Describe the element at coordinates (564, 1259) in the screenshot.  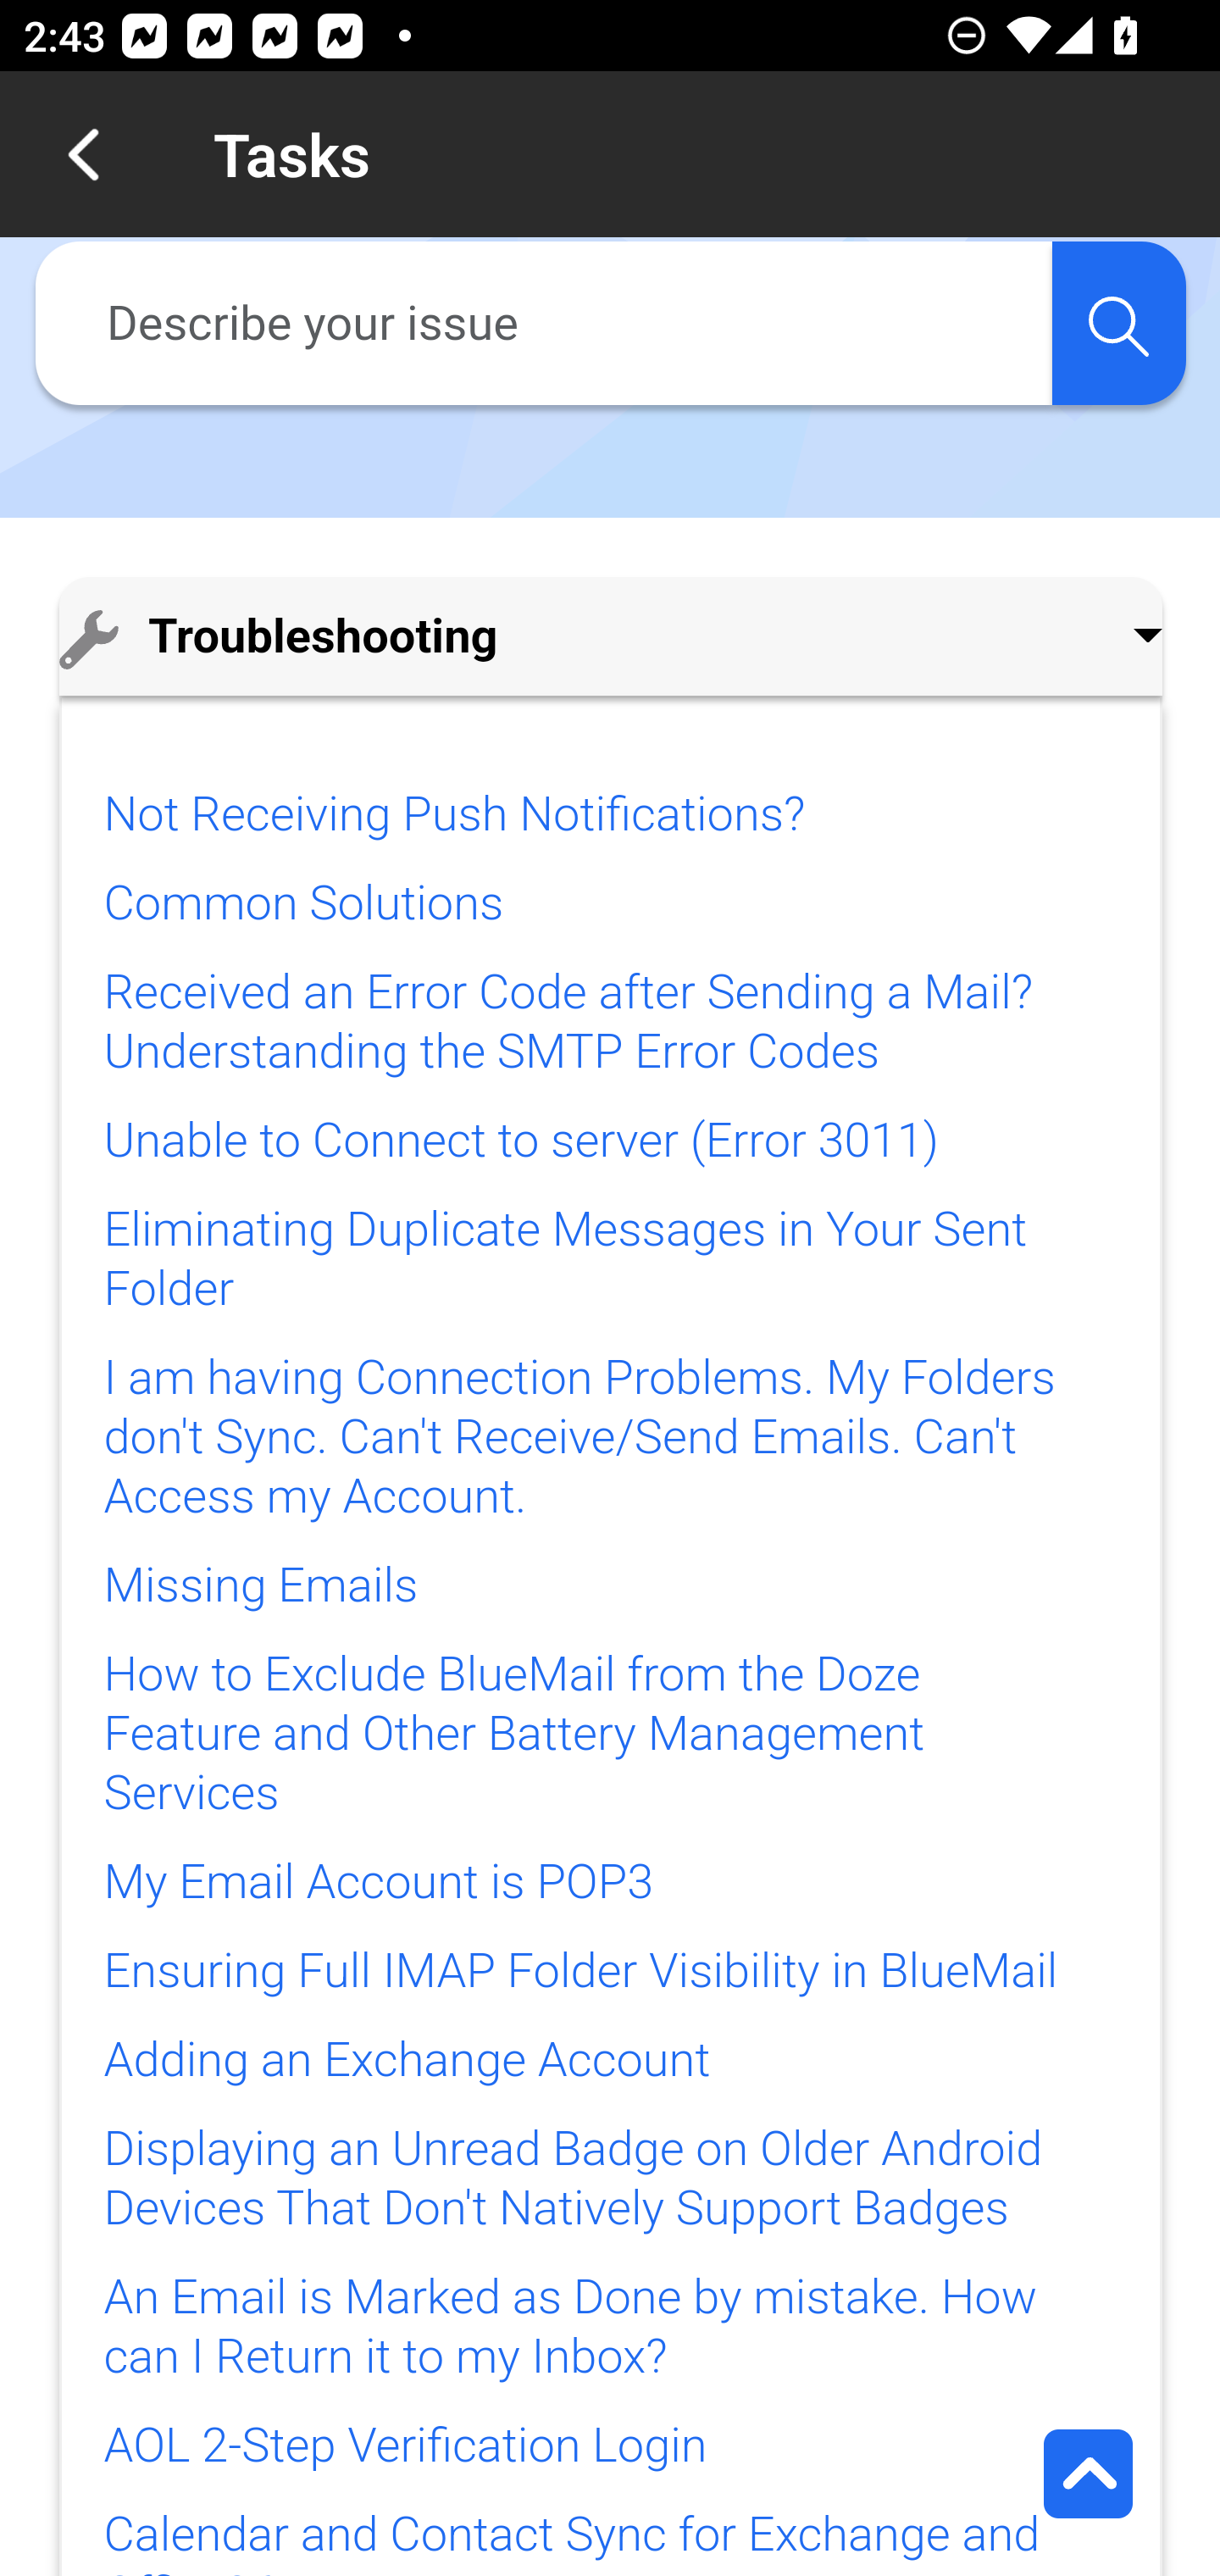
I see `Eliminating Duplicate Messages in Your Sent Folder` at that location.